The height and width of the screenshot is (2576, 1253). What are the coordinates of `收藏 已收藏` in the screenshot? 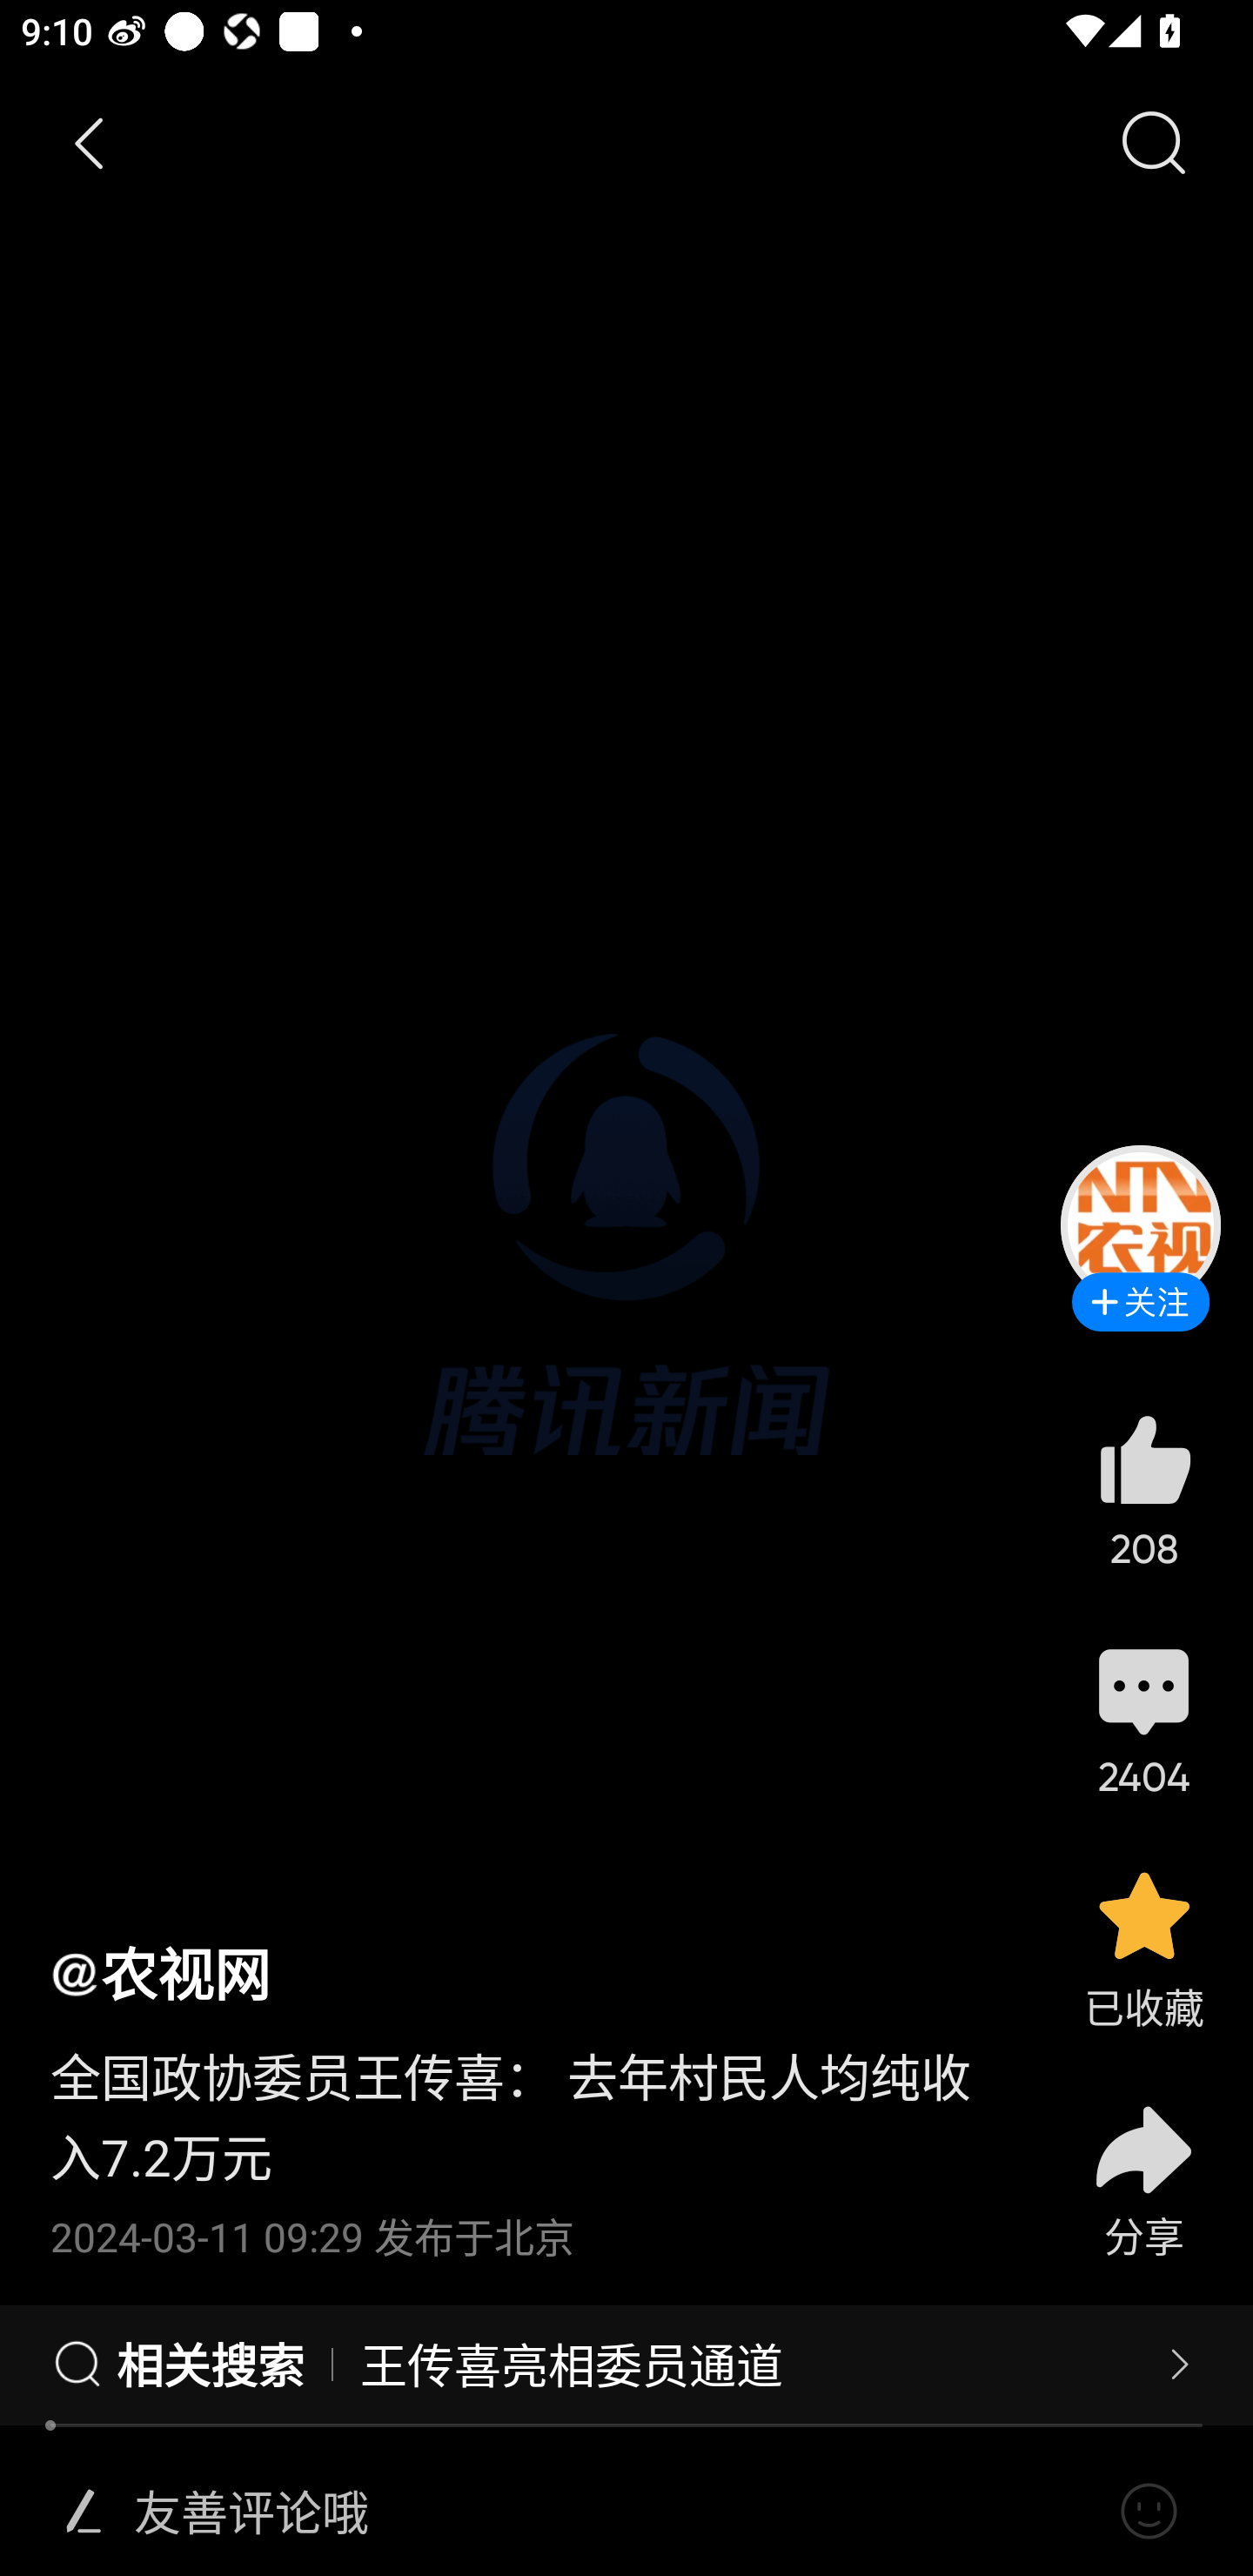 It's located at (1143, 1947).